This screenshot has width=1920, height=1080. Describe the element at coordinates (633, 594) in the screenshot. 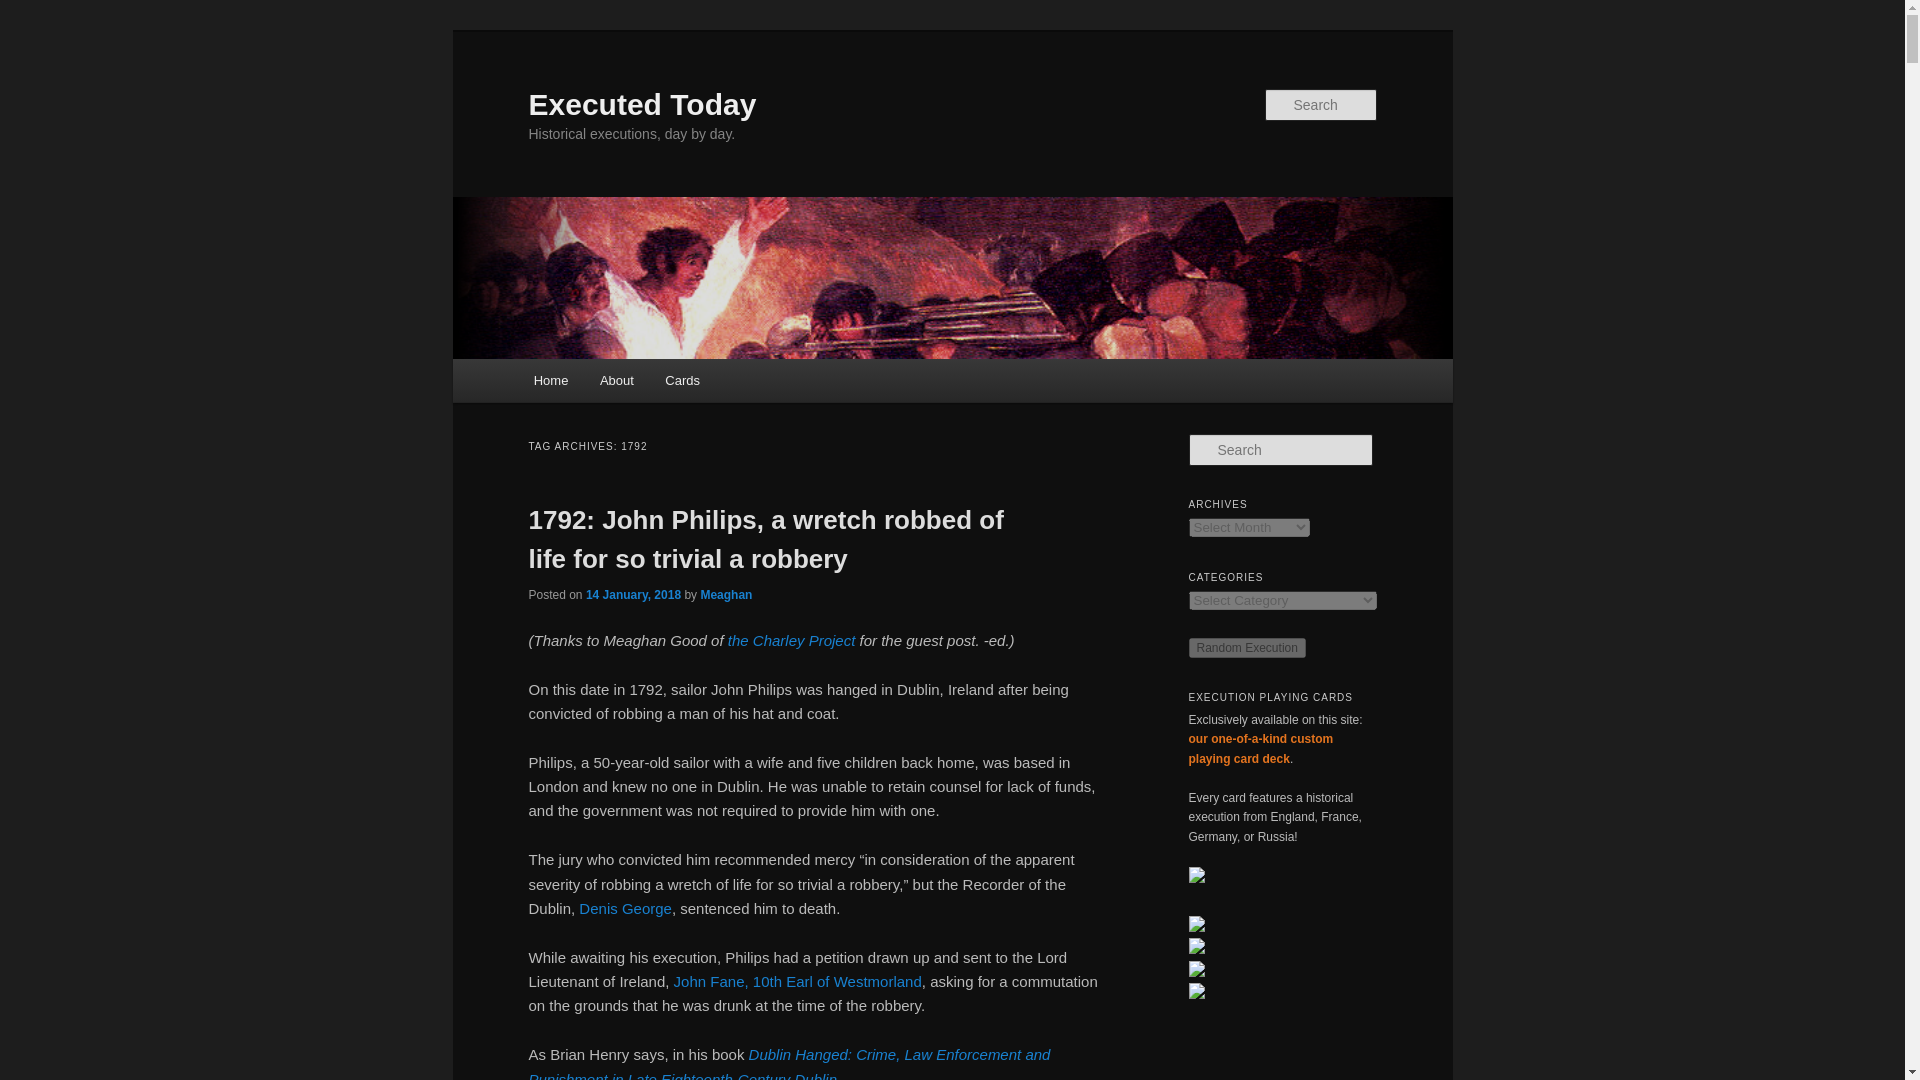

I see `2:01 pm` at that location.